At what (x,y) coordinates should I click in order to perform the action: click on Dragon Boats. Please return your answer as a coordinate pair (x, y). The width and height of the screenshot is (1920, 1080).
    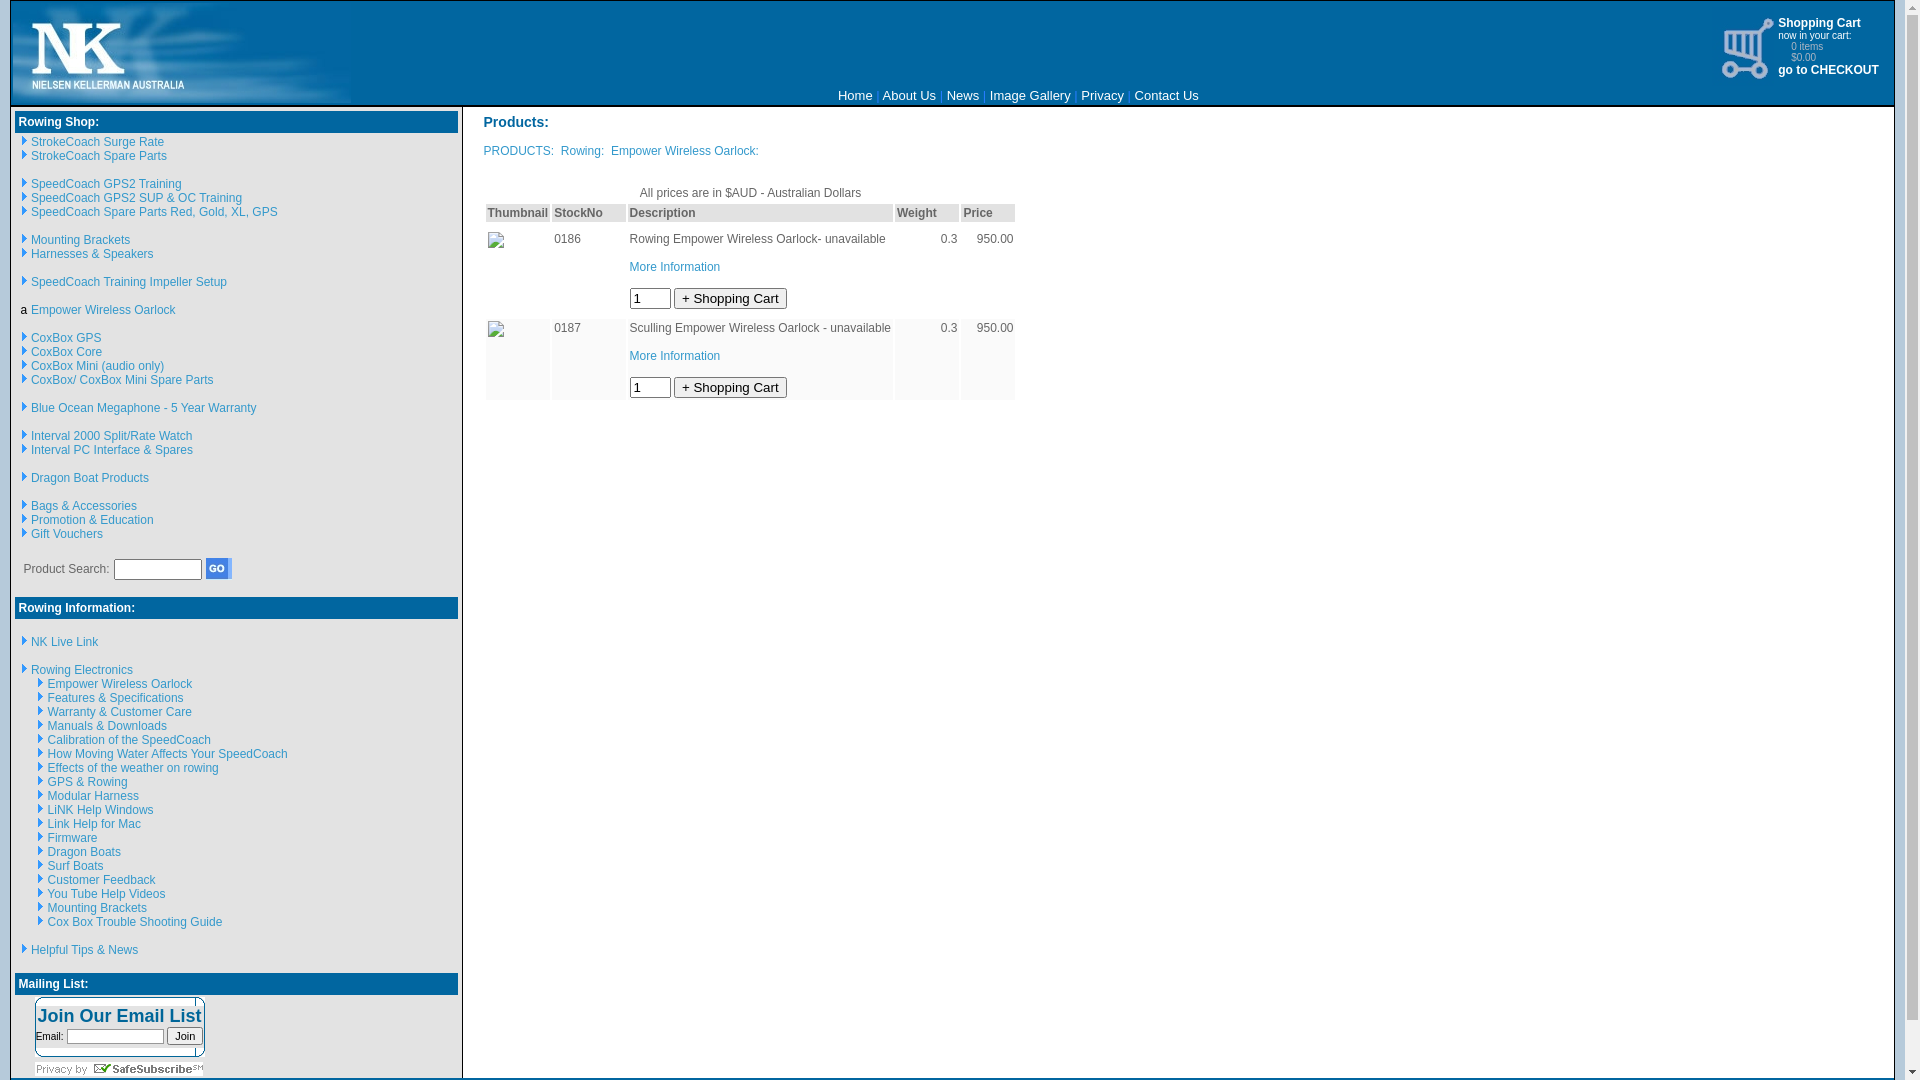
    Looking at the image, I should click on (84, 852).